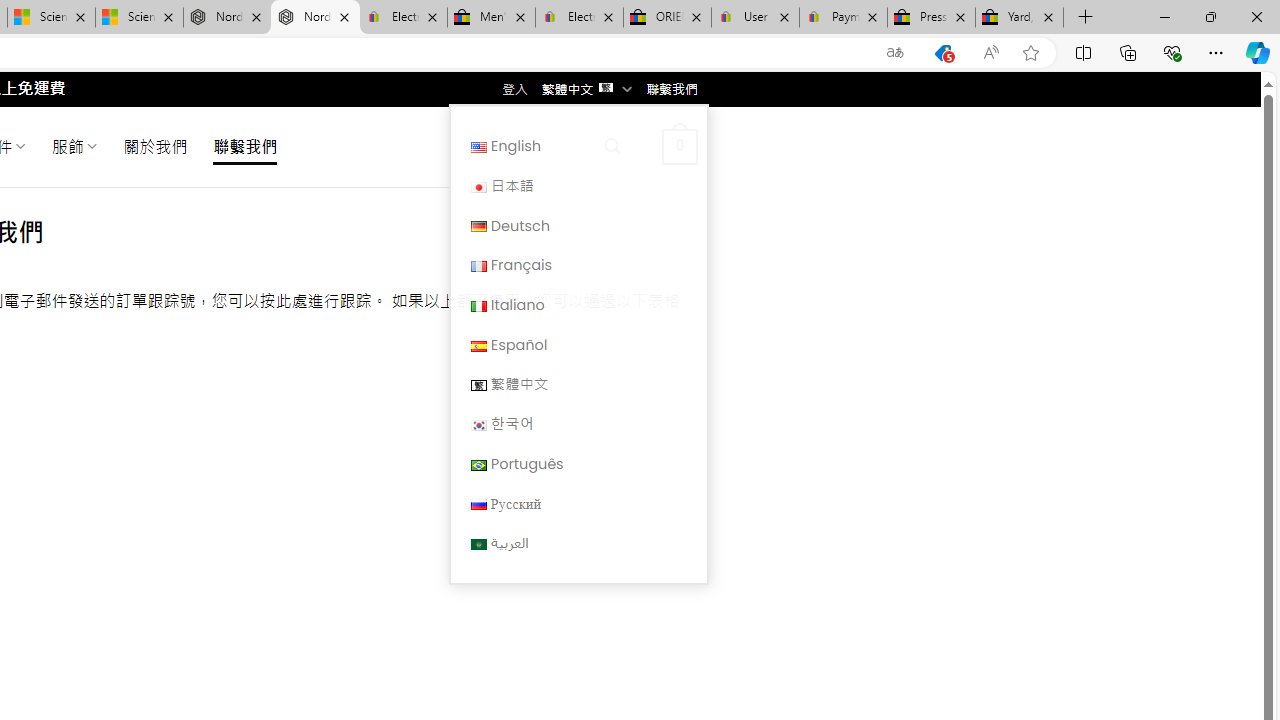 Image resolution: width=1280 pixels, height=720 pixels. What do you see at coordinates (844, 18) in the screenshot?
I see `Payments Terms of Use | eBay.com` at bounding box center [844, 18].